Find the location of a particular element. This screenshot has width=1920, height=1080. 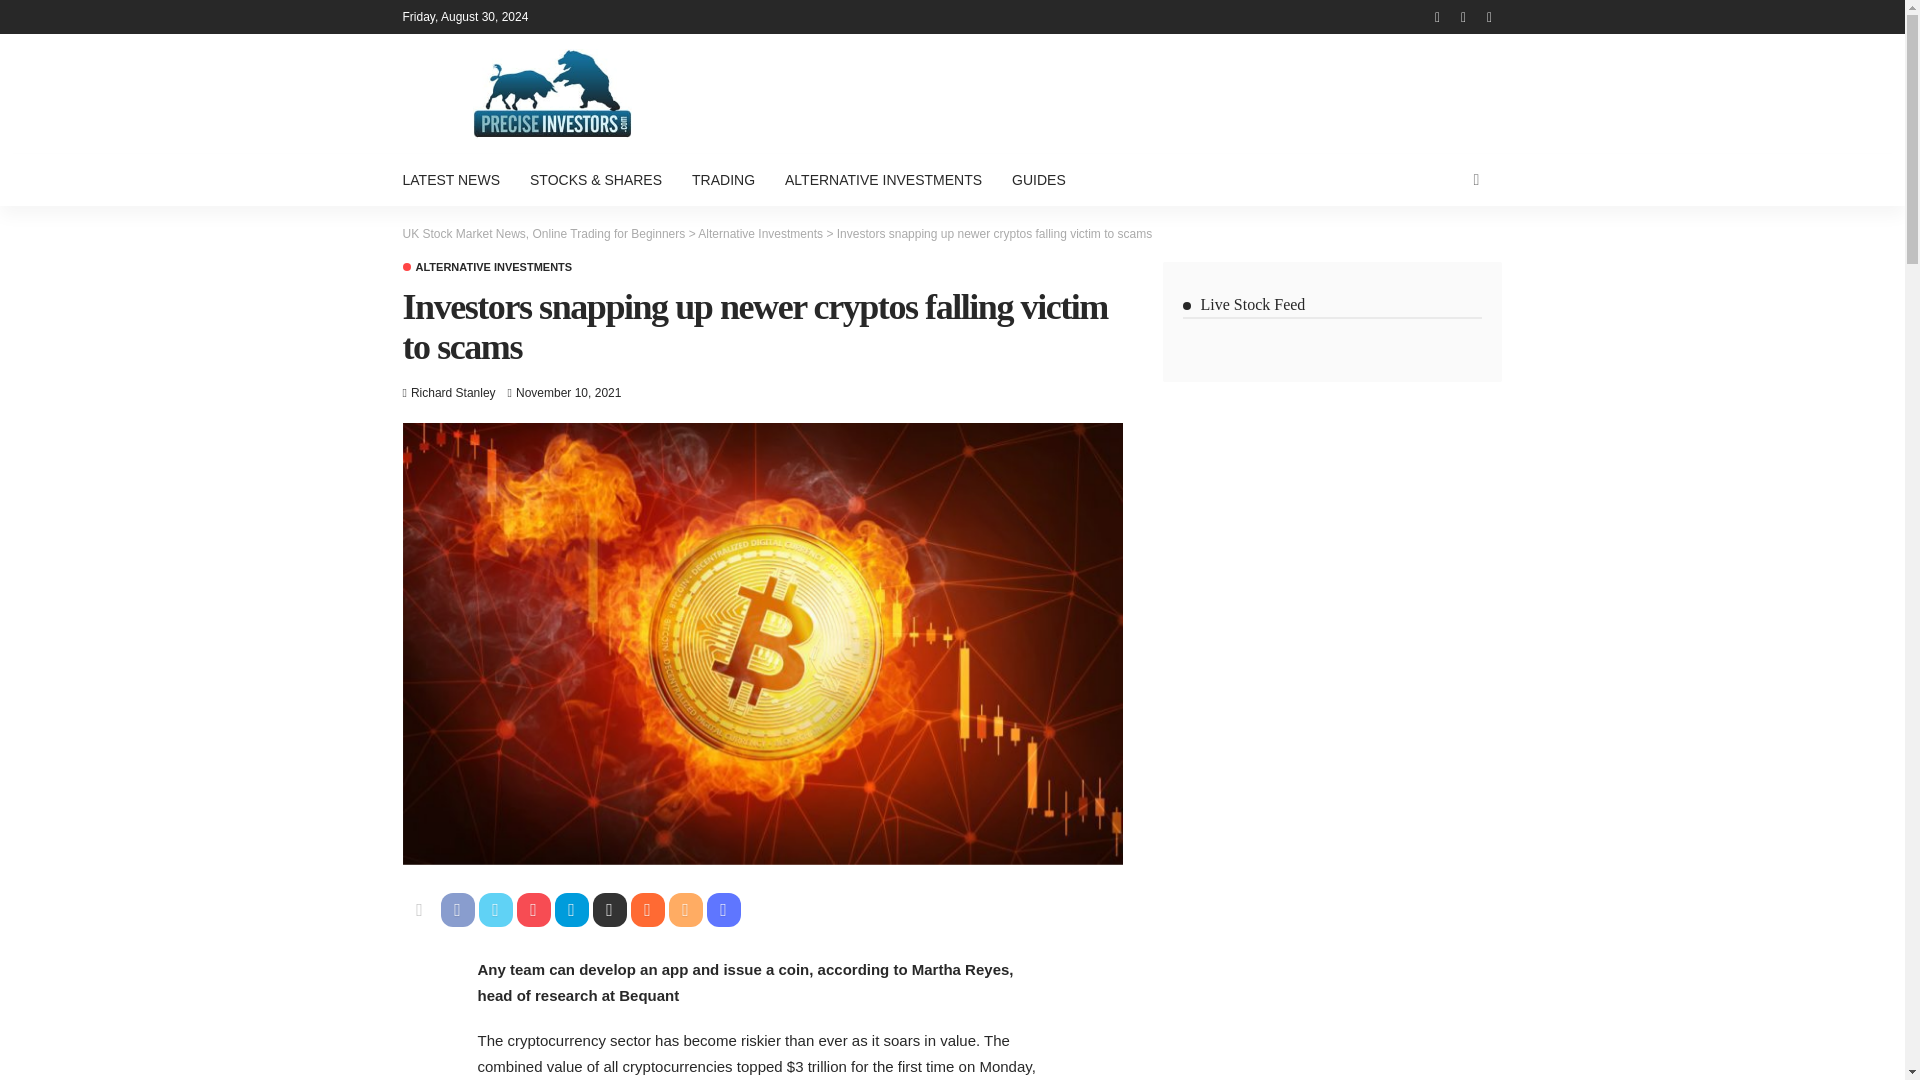

ALTERNATIVE INVESTMENTS is located at coordinates (882, 180).